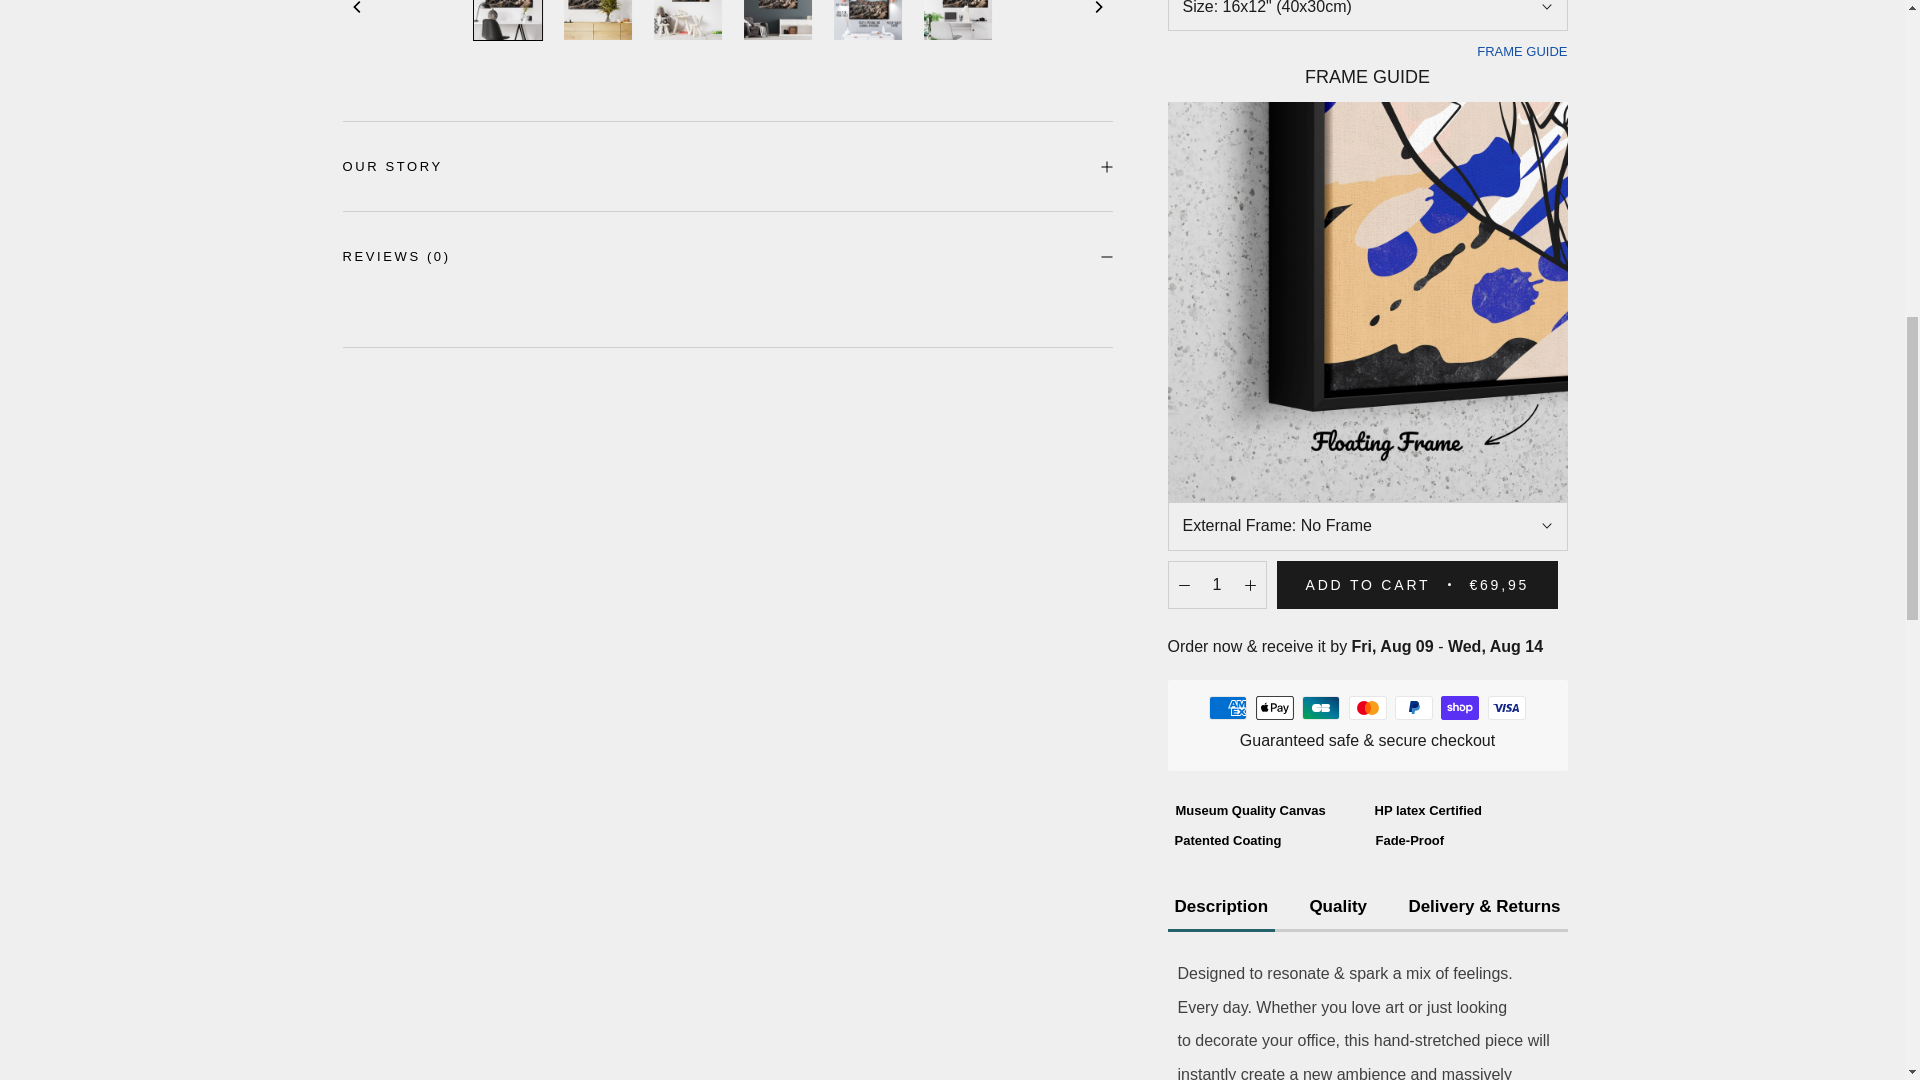  What do you see at coordinates (1274, 620) in the screenshot?
I see `Apple Pay` at bounding box center [1274, 620].